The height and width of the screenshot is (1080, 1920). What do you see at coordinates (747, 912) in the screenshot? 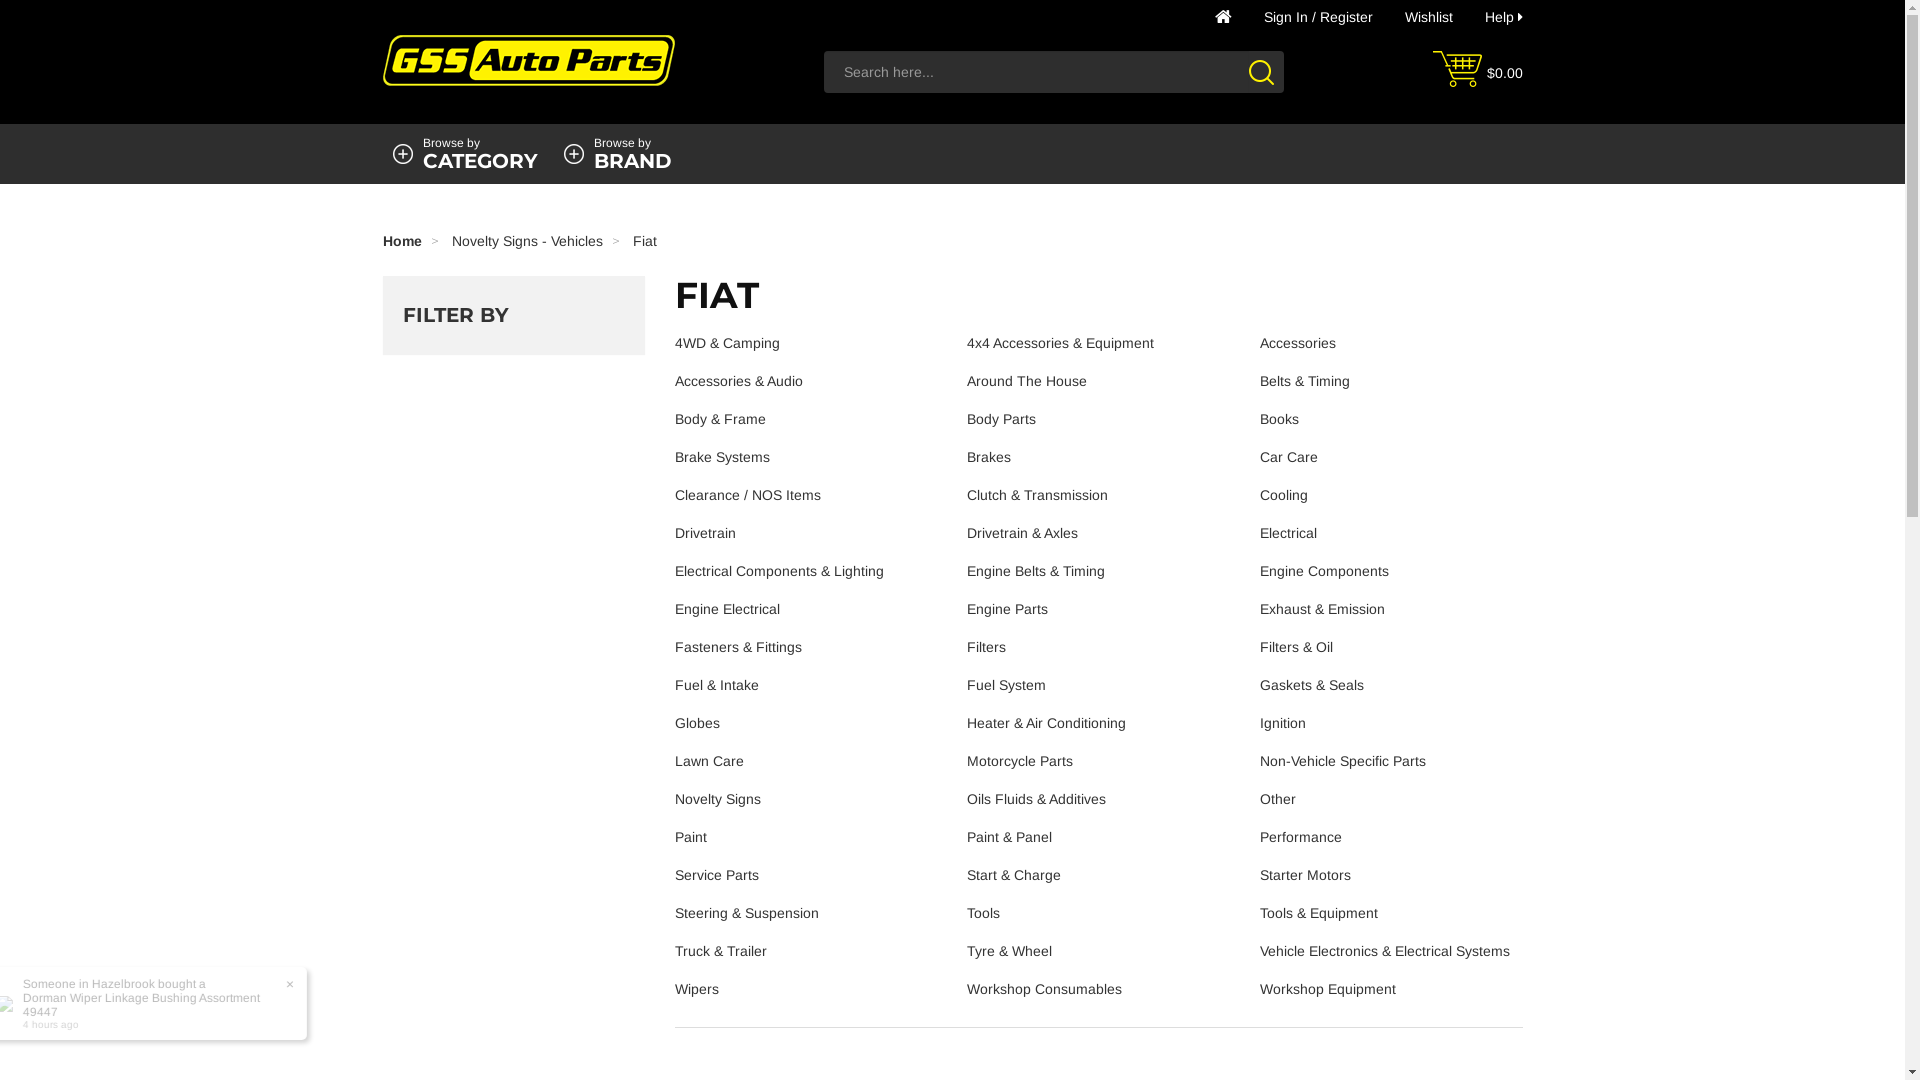
I see `Steering & Suspension` at bounding box center [747, 912].